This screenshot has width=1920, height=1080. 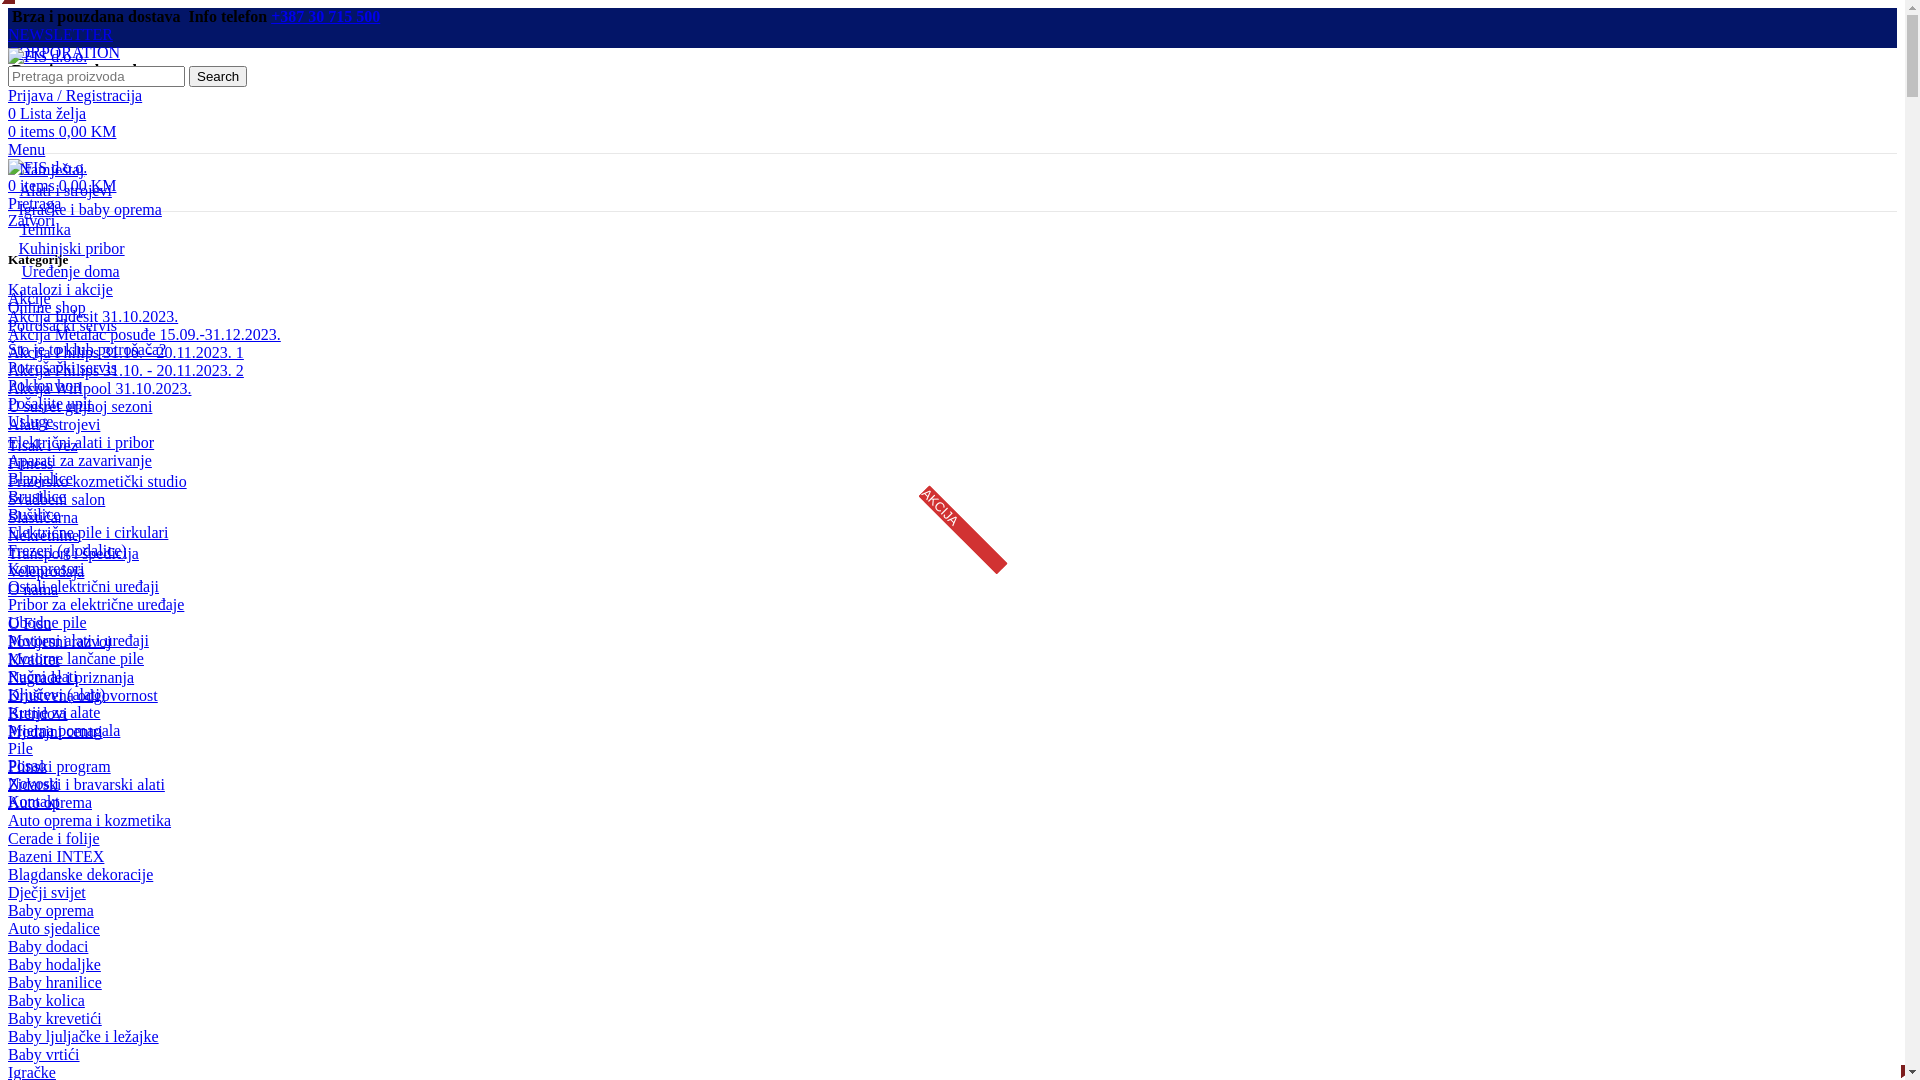 What do you see at coordinates (75, 96) in the screenshot?
I see `Prijava / Registracija` at bounding box center [75, 96].